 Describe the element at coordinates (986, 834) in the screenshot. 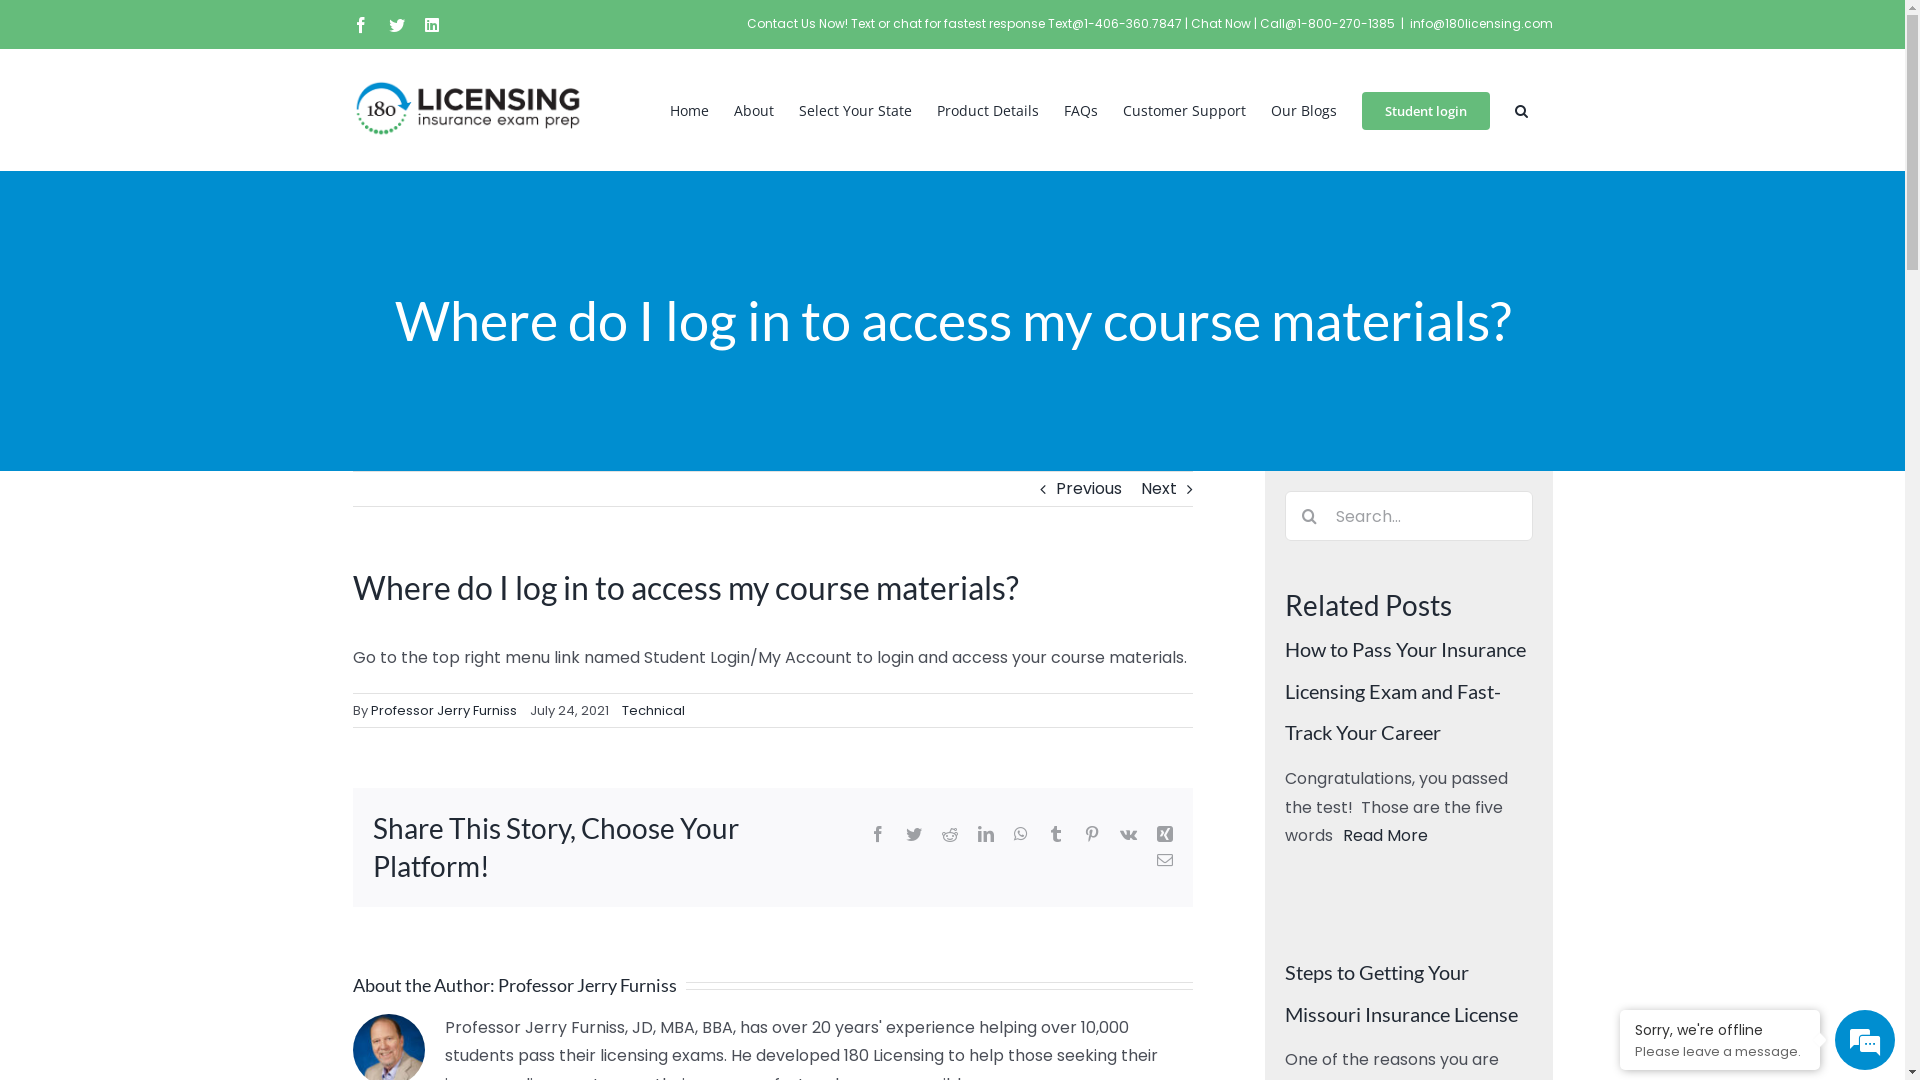

I see `LinkedIn` at that location.